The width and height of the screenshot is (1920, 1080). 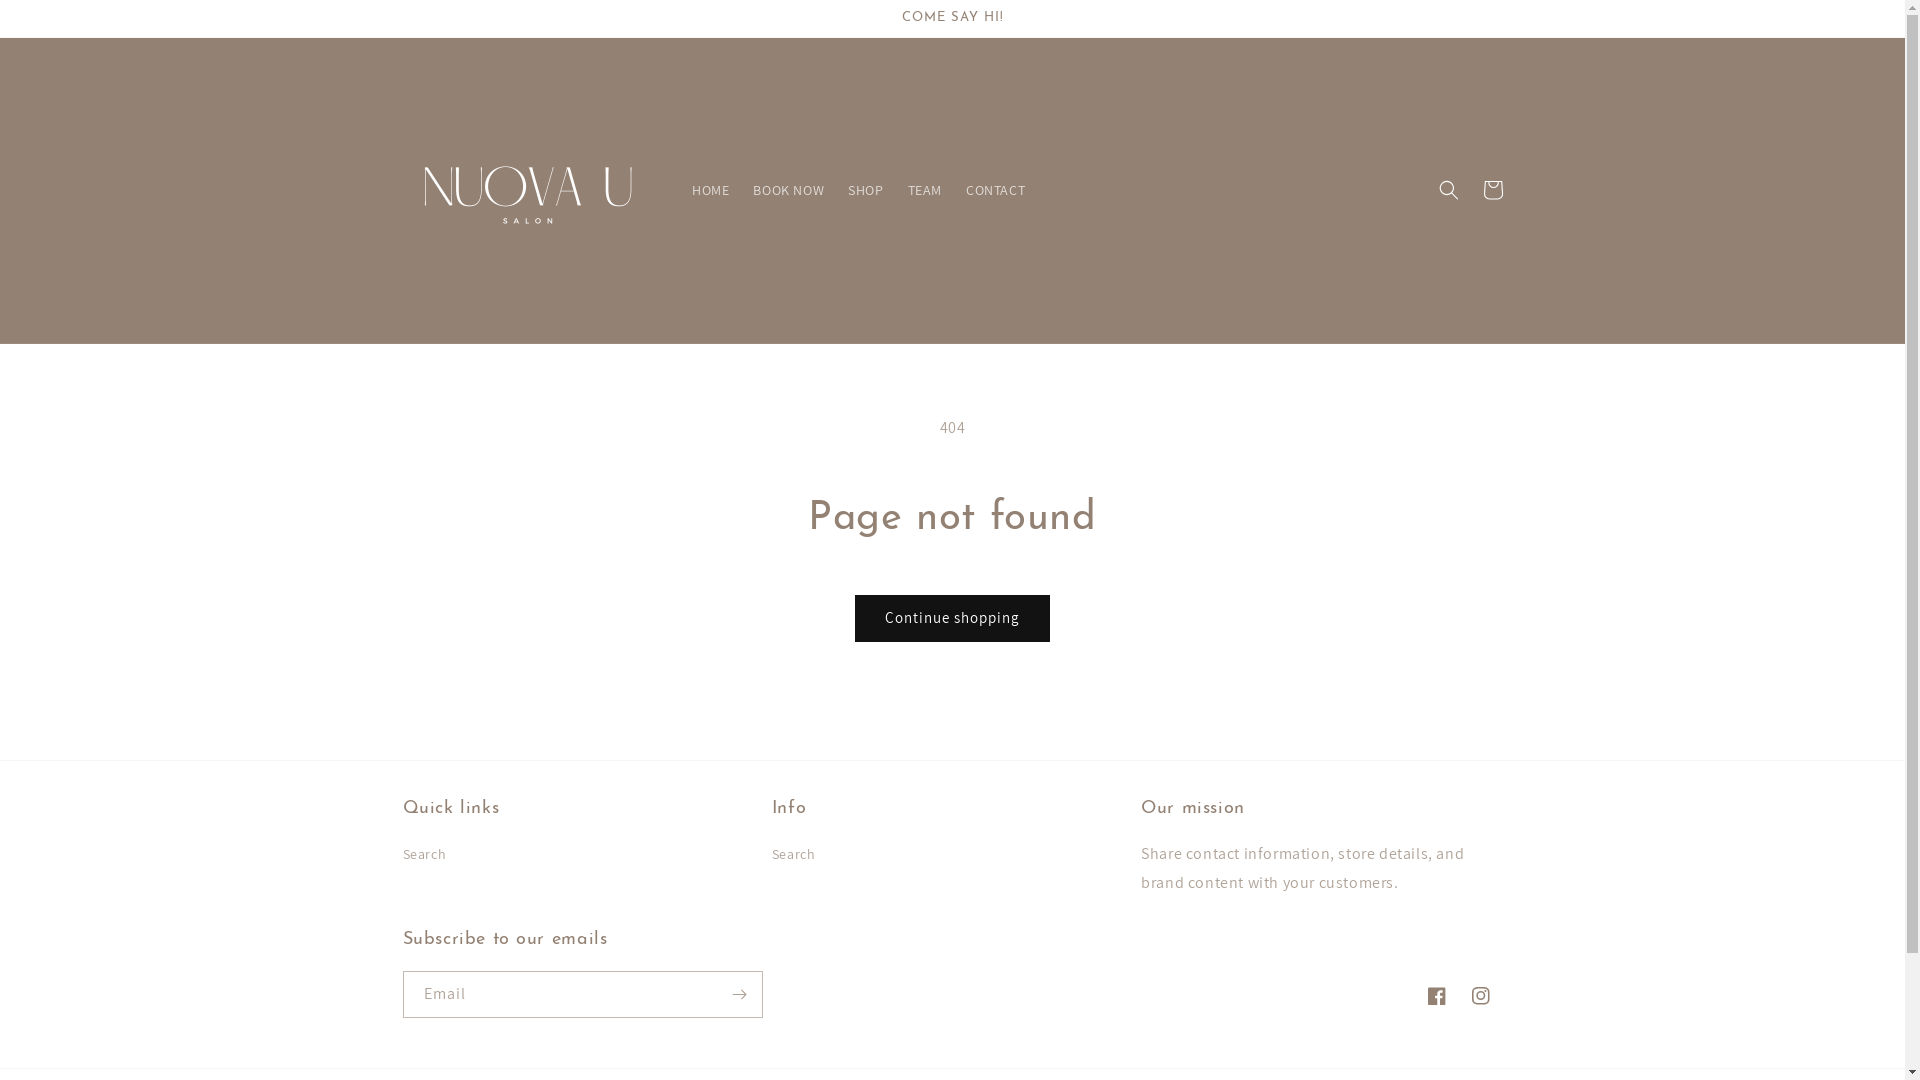 I want to click on Search, so click(x=424, y=857).